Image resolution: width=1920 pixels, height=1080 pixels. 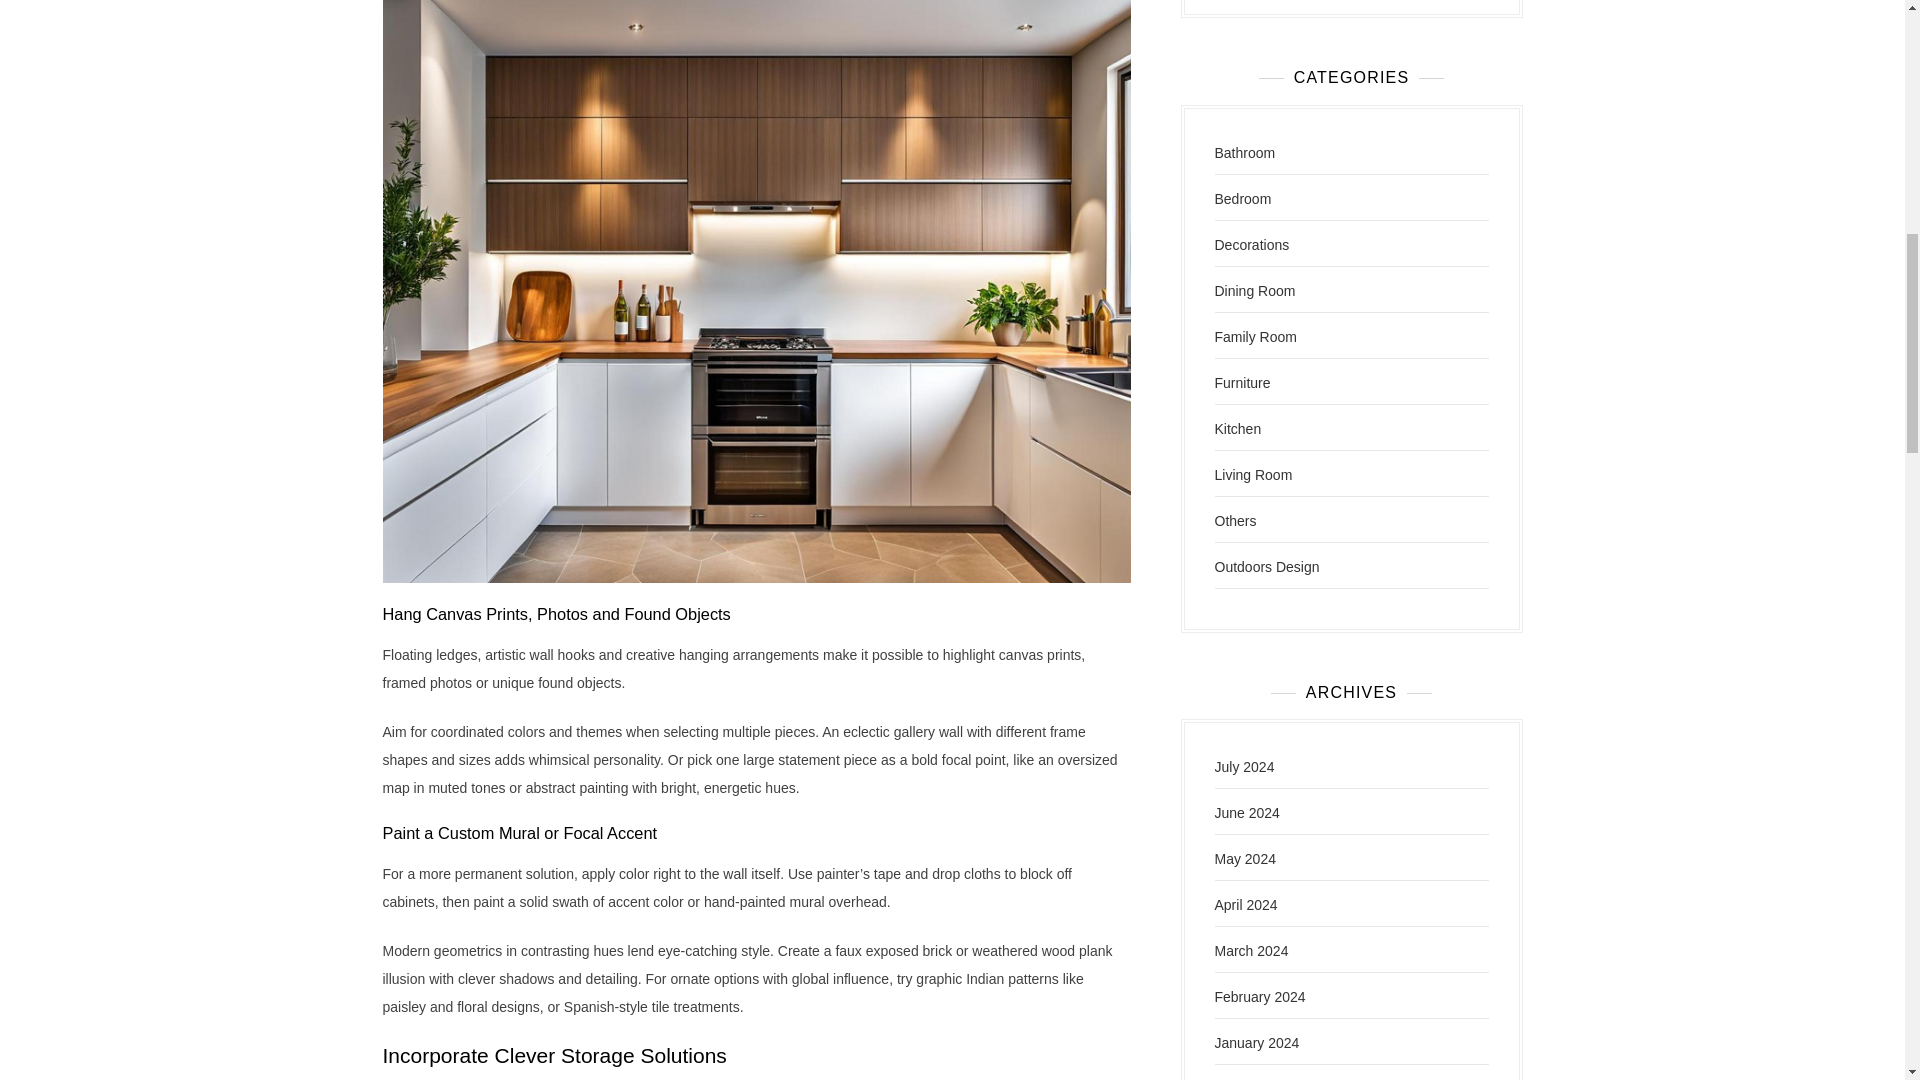 What do you see at coordinates (1246, 812) in the screenshot?
I see `June 2024` at bounding box center [1246, 812].